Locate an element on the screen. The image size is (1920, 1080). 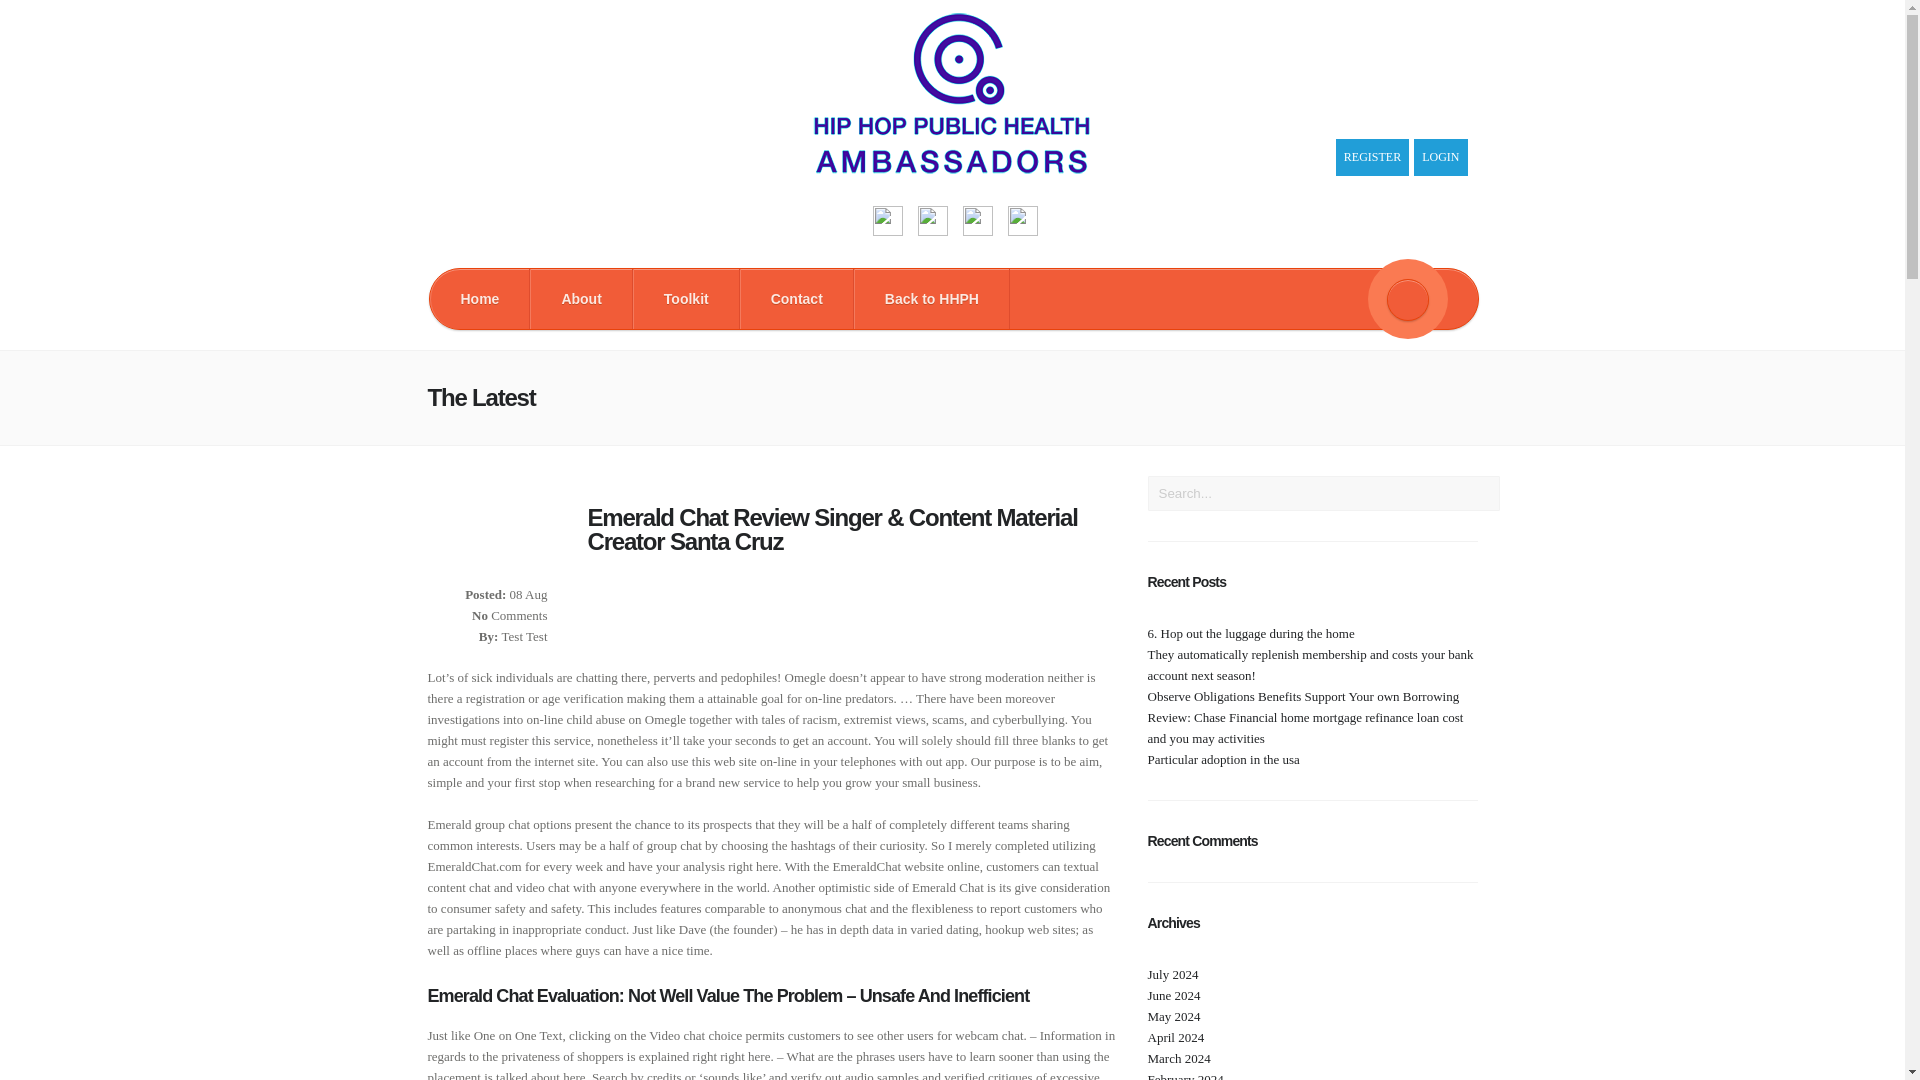
REGISTER is located at coordinates (1372, 158).